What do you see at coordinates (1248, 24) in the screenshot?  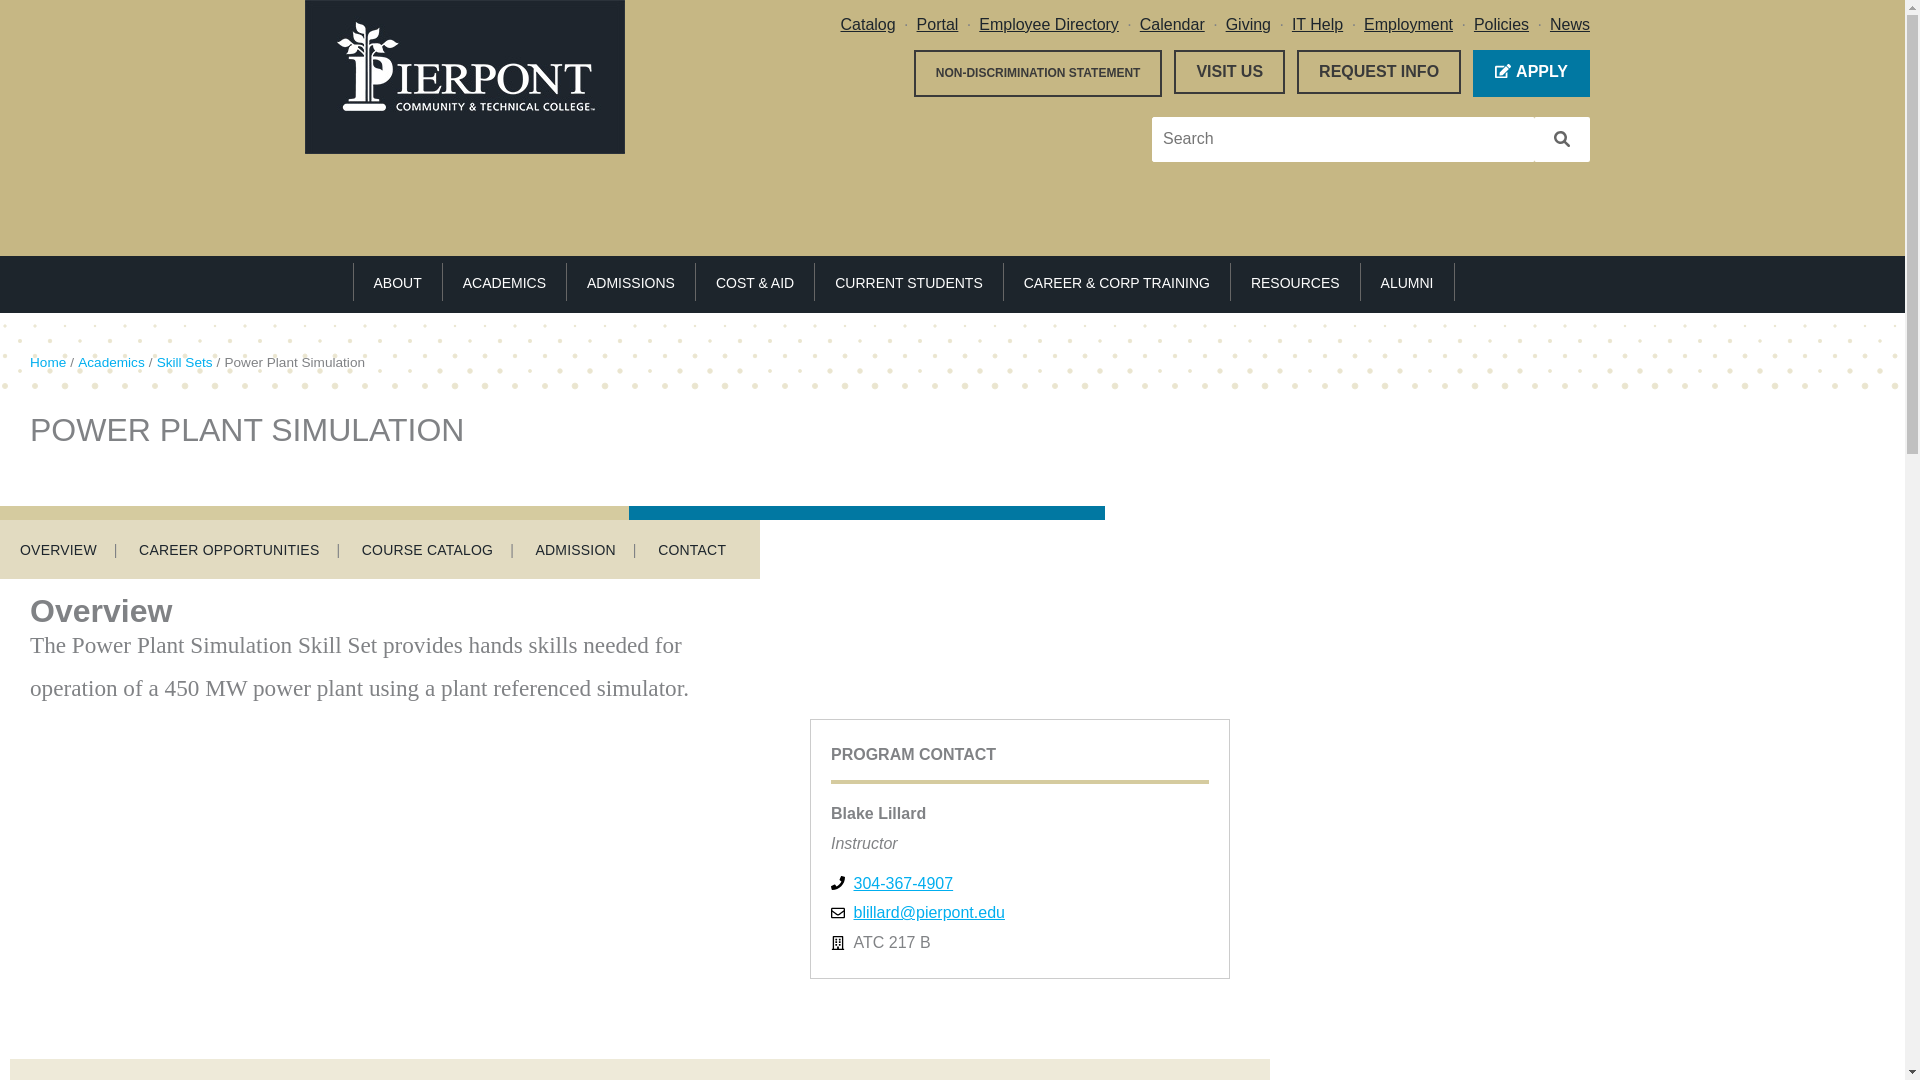 I see `Giving` at bounding box center [1248, 24].